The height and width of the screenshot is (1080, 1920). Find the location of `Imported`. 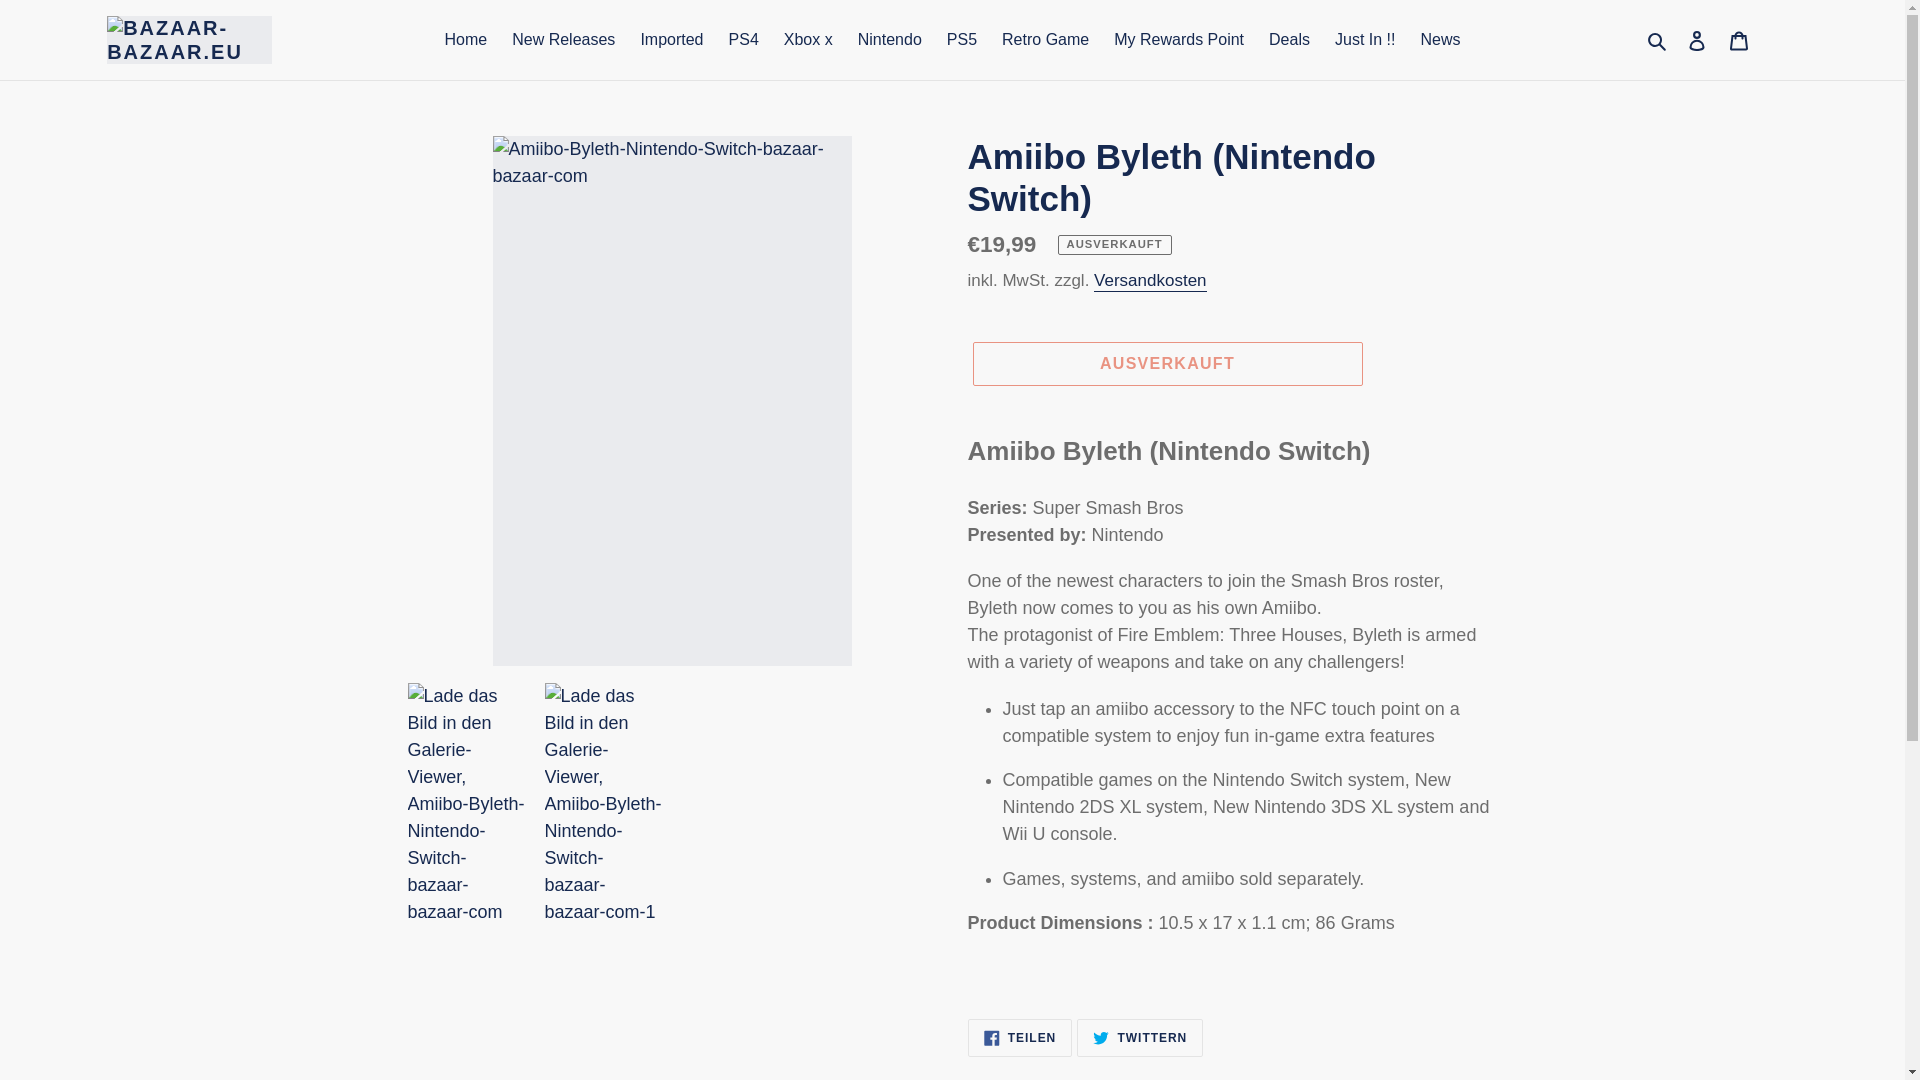

Imported is located at coordinates (670, 40).